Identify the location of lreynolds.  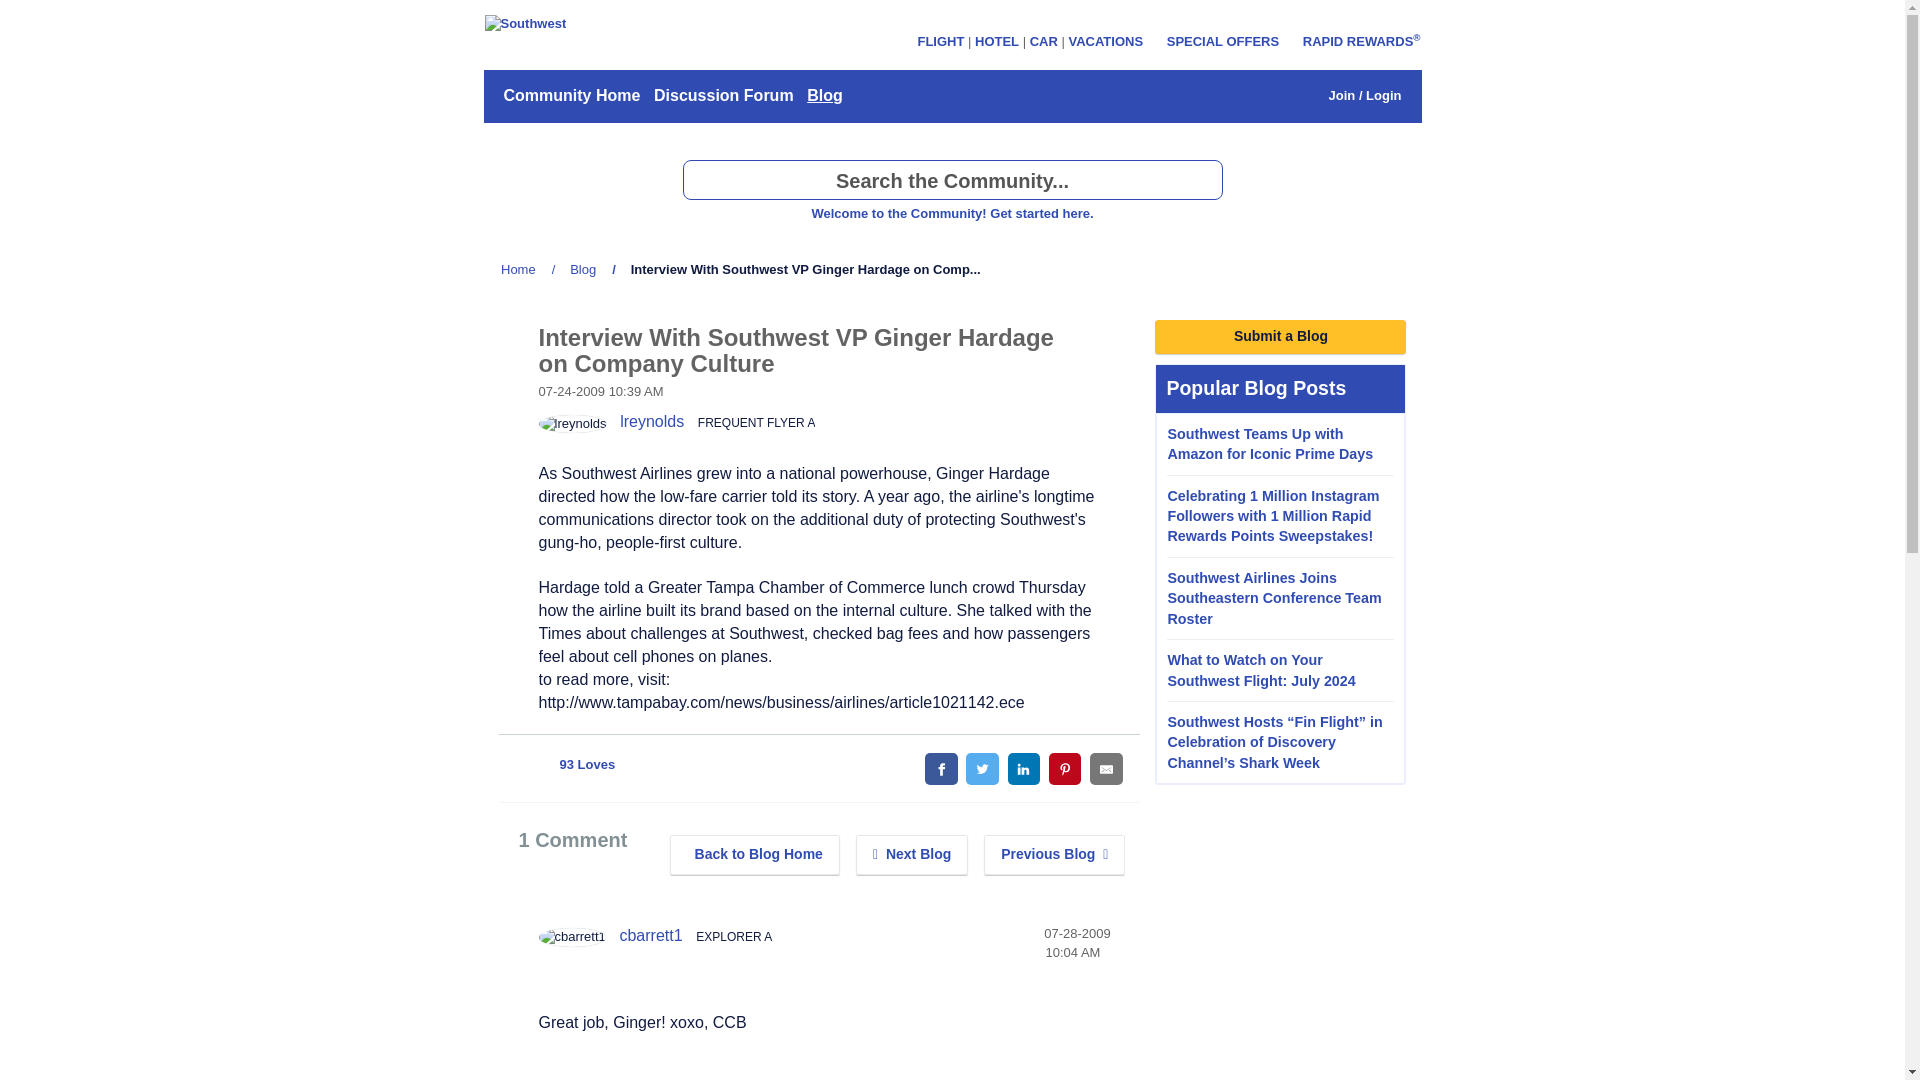
(652, 420).